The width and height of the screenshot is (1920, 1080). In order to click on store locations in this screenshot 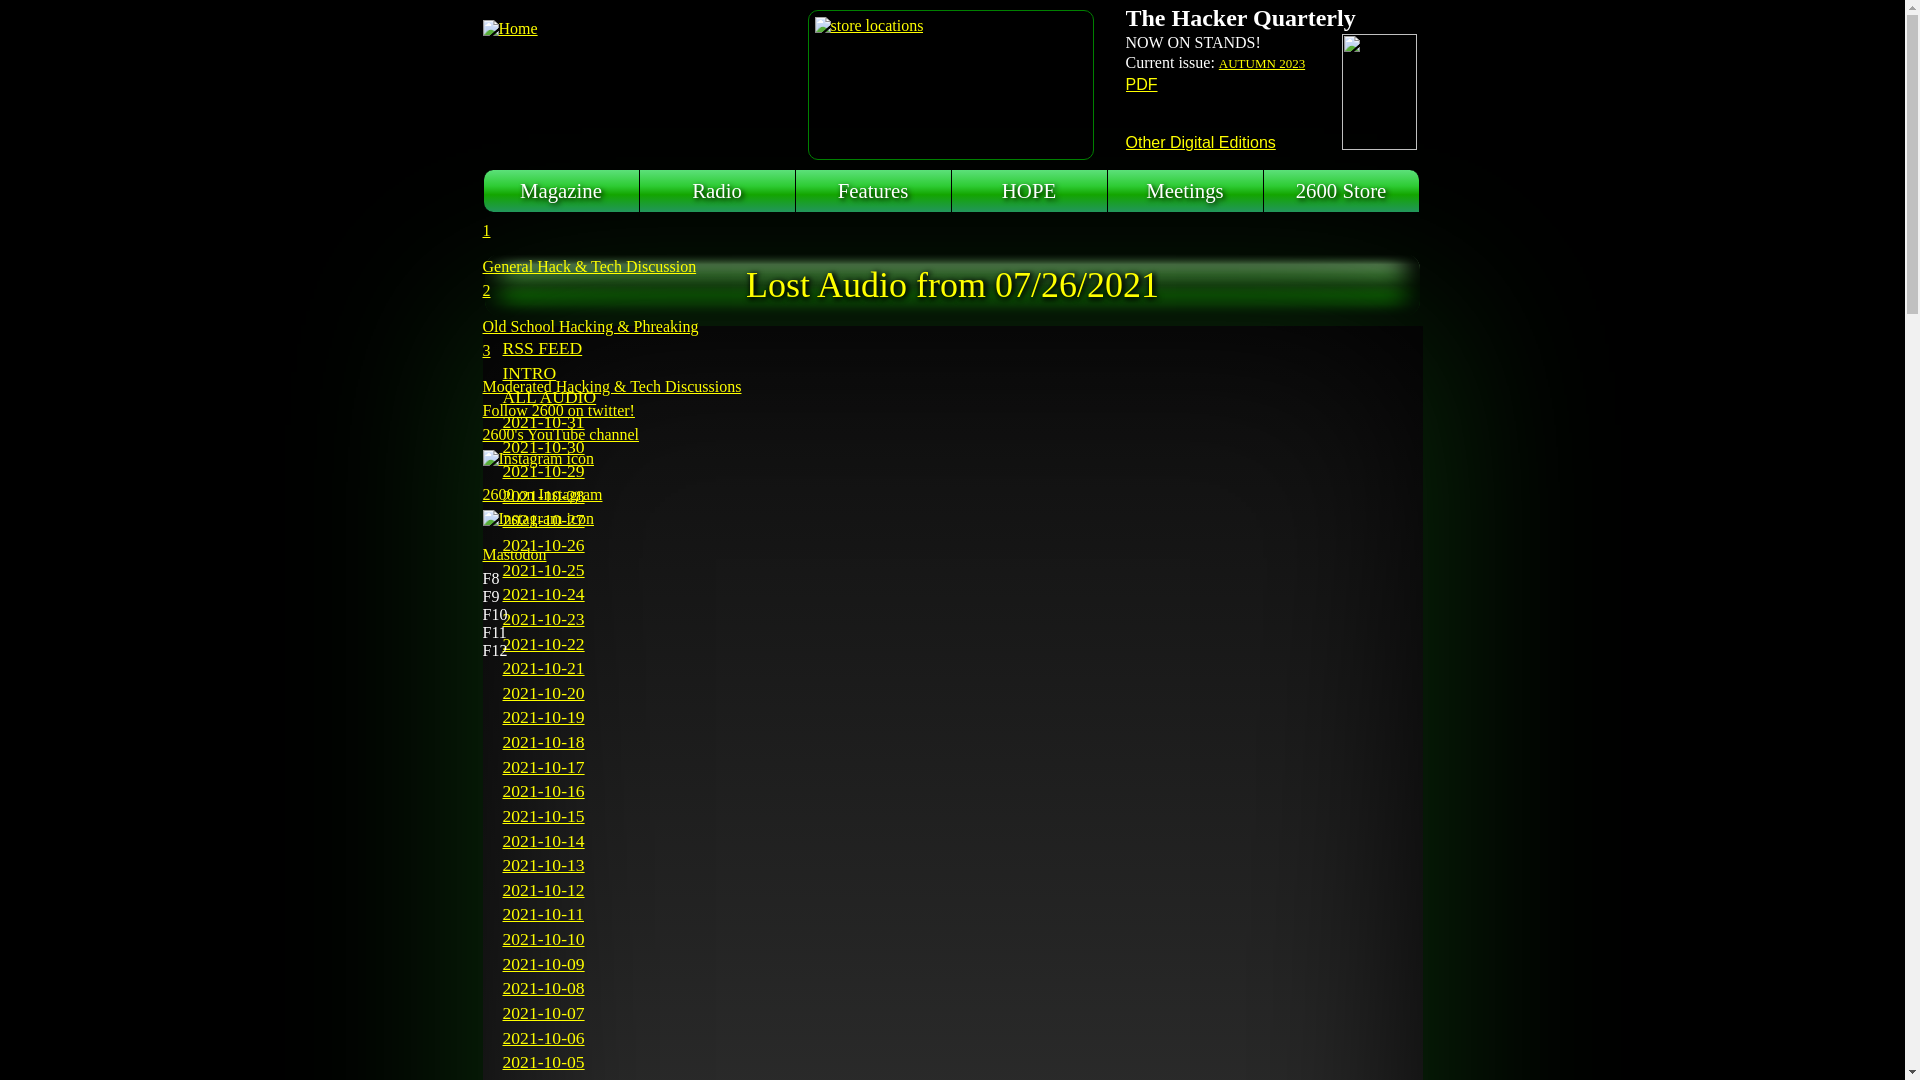, I will do `click(868, 26)`.